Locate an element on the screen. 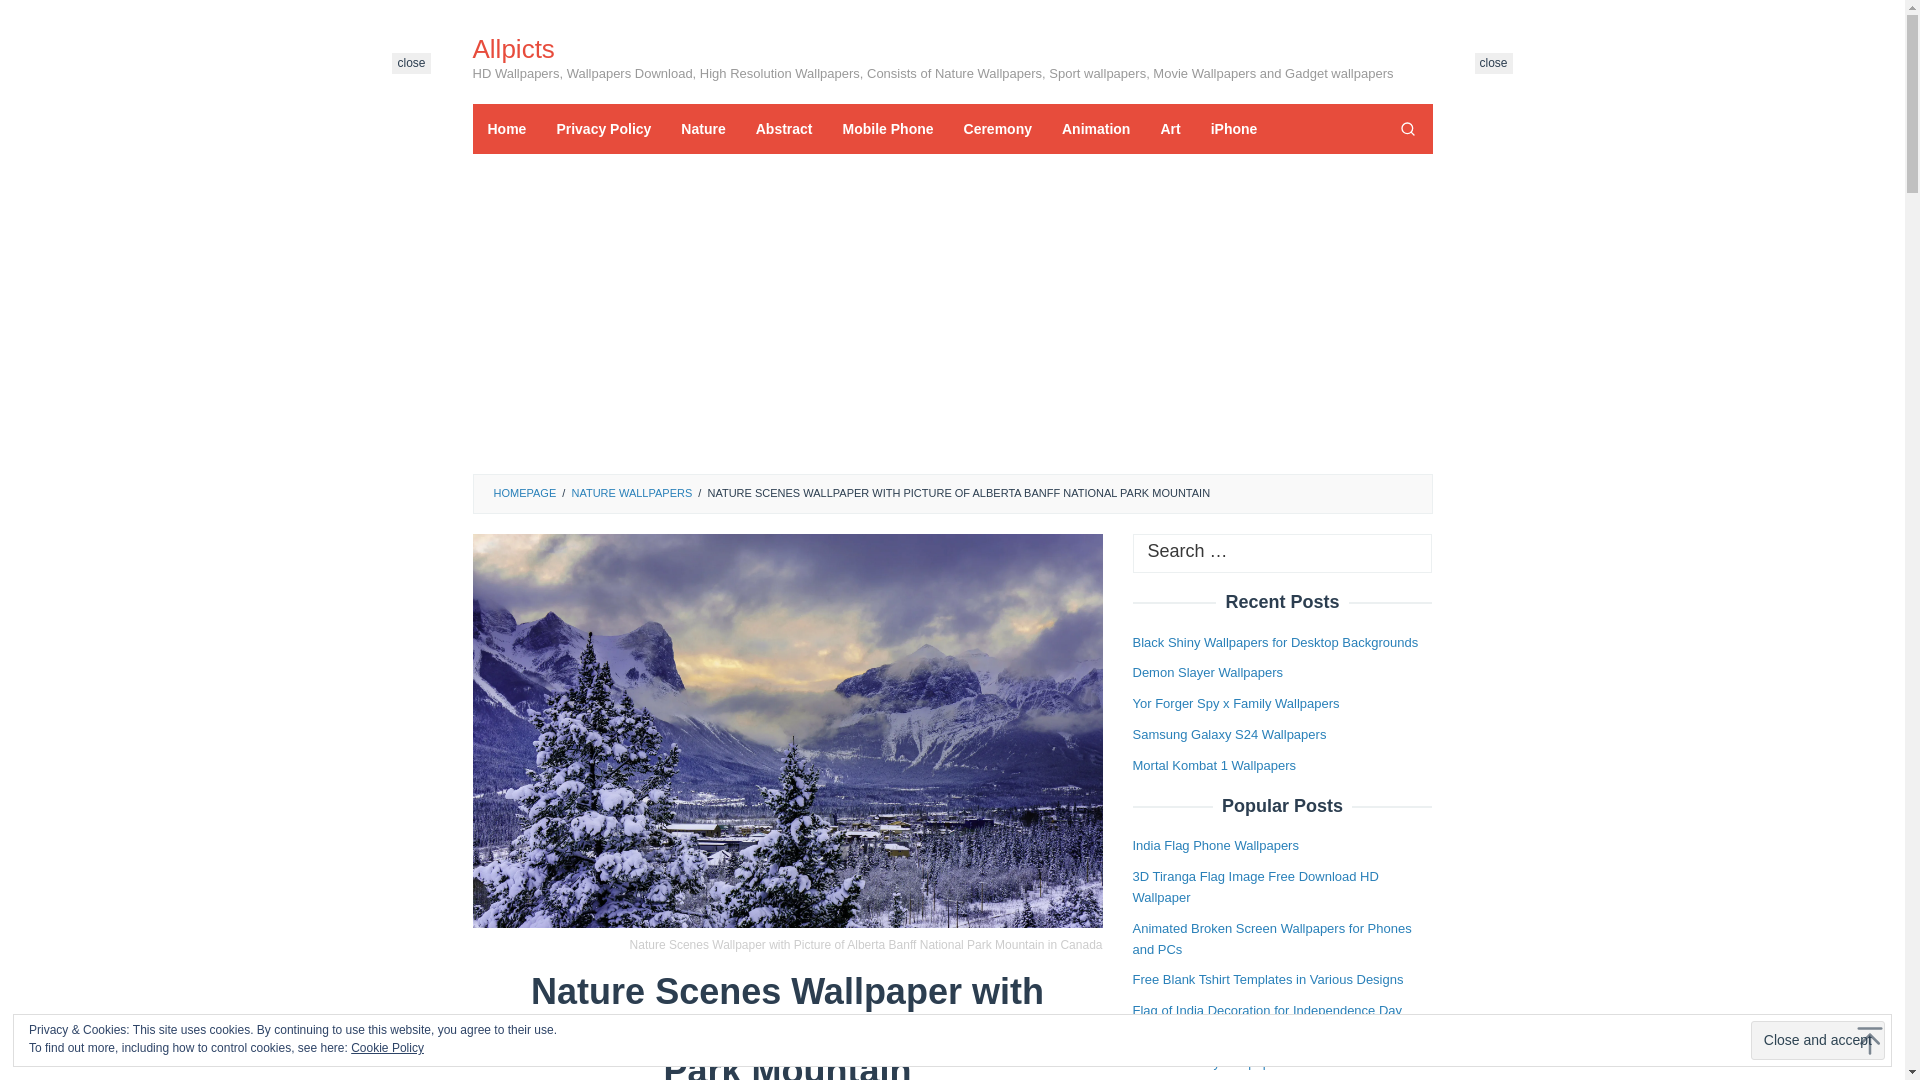 Image resolution: width=1920 pixels, height=1080 pixels. Close and accept is located at coordinates (1818, 1040).